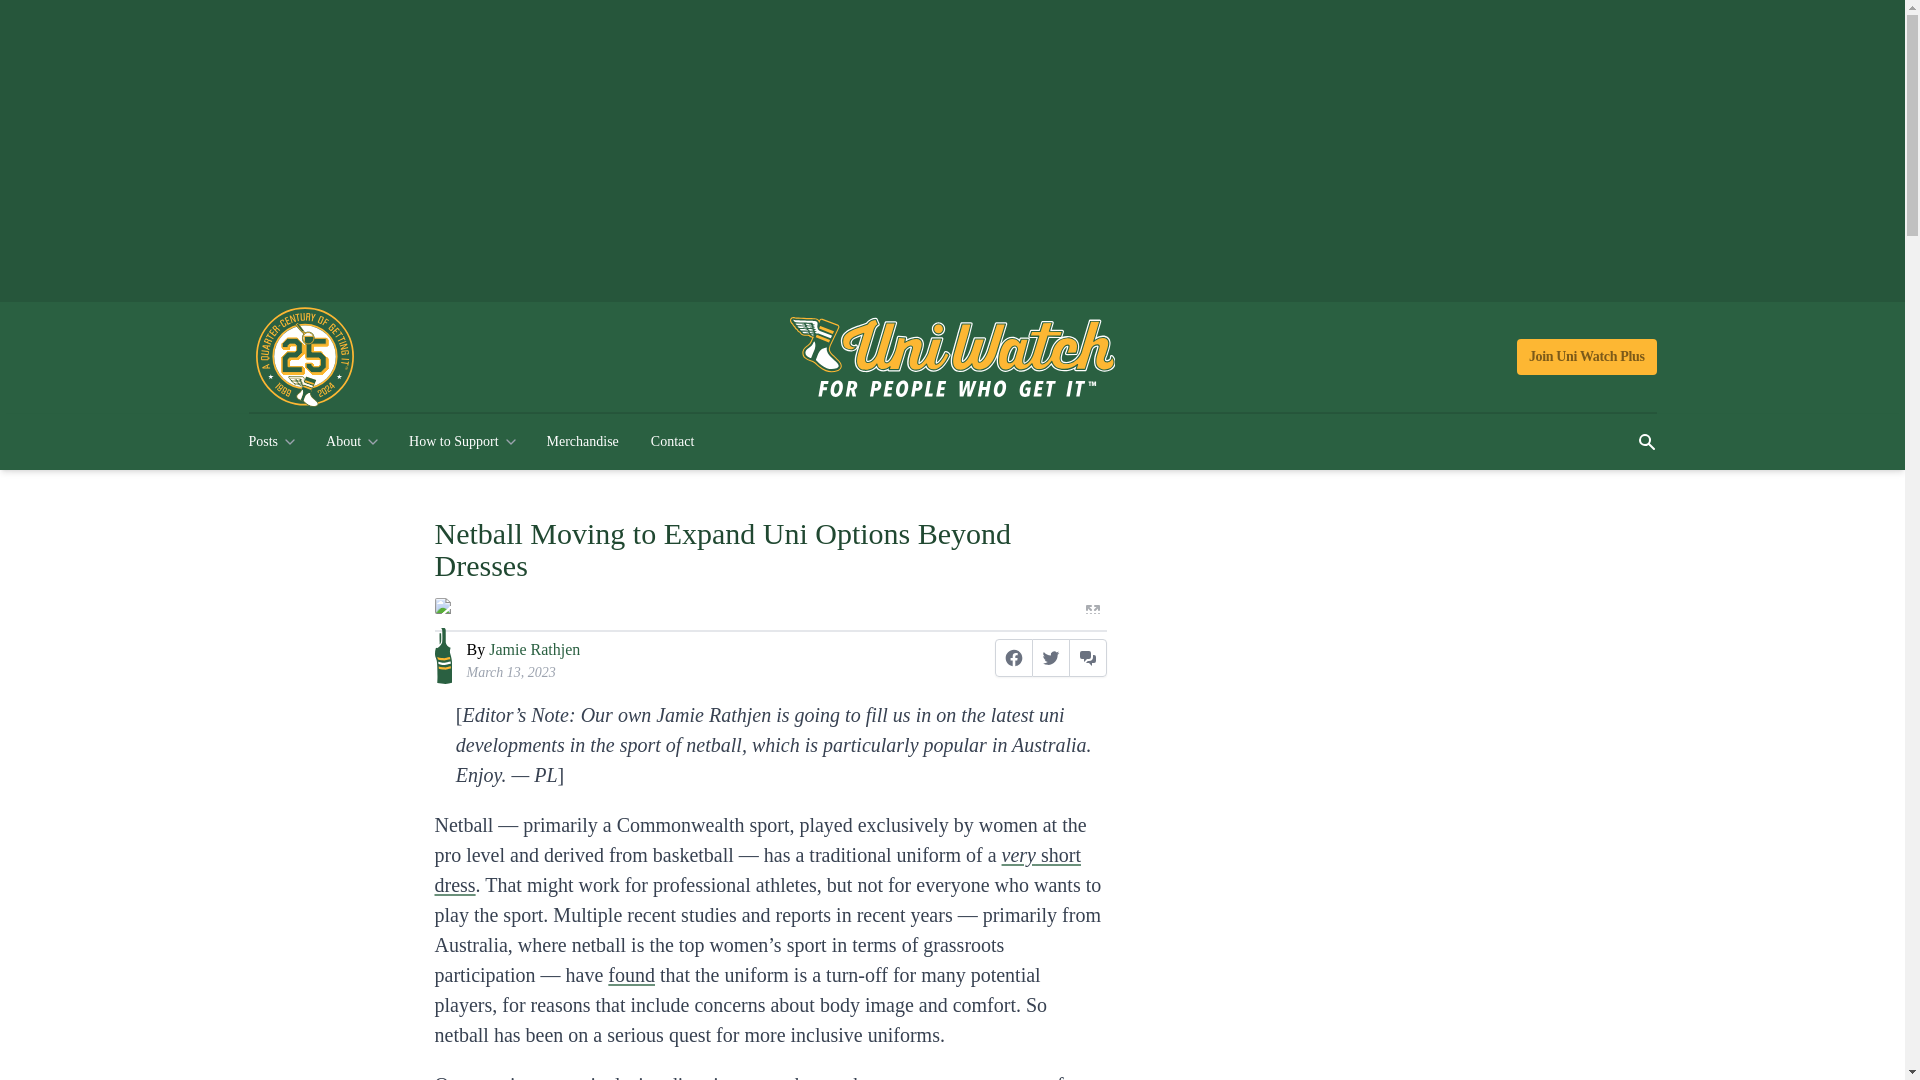 The image size is (1920, 1080). Describe the element at coordinates (1013, 658) in the screenshot. I see `Share on Facebook` at that location.